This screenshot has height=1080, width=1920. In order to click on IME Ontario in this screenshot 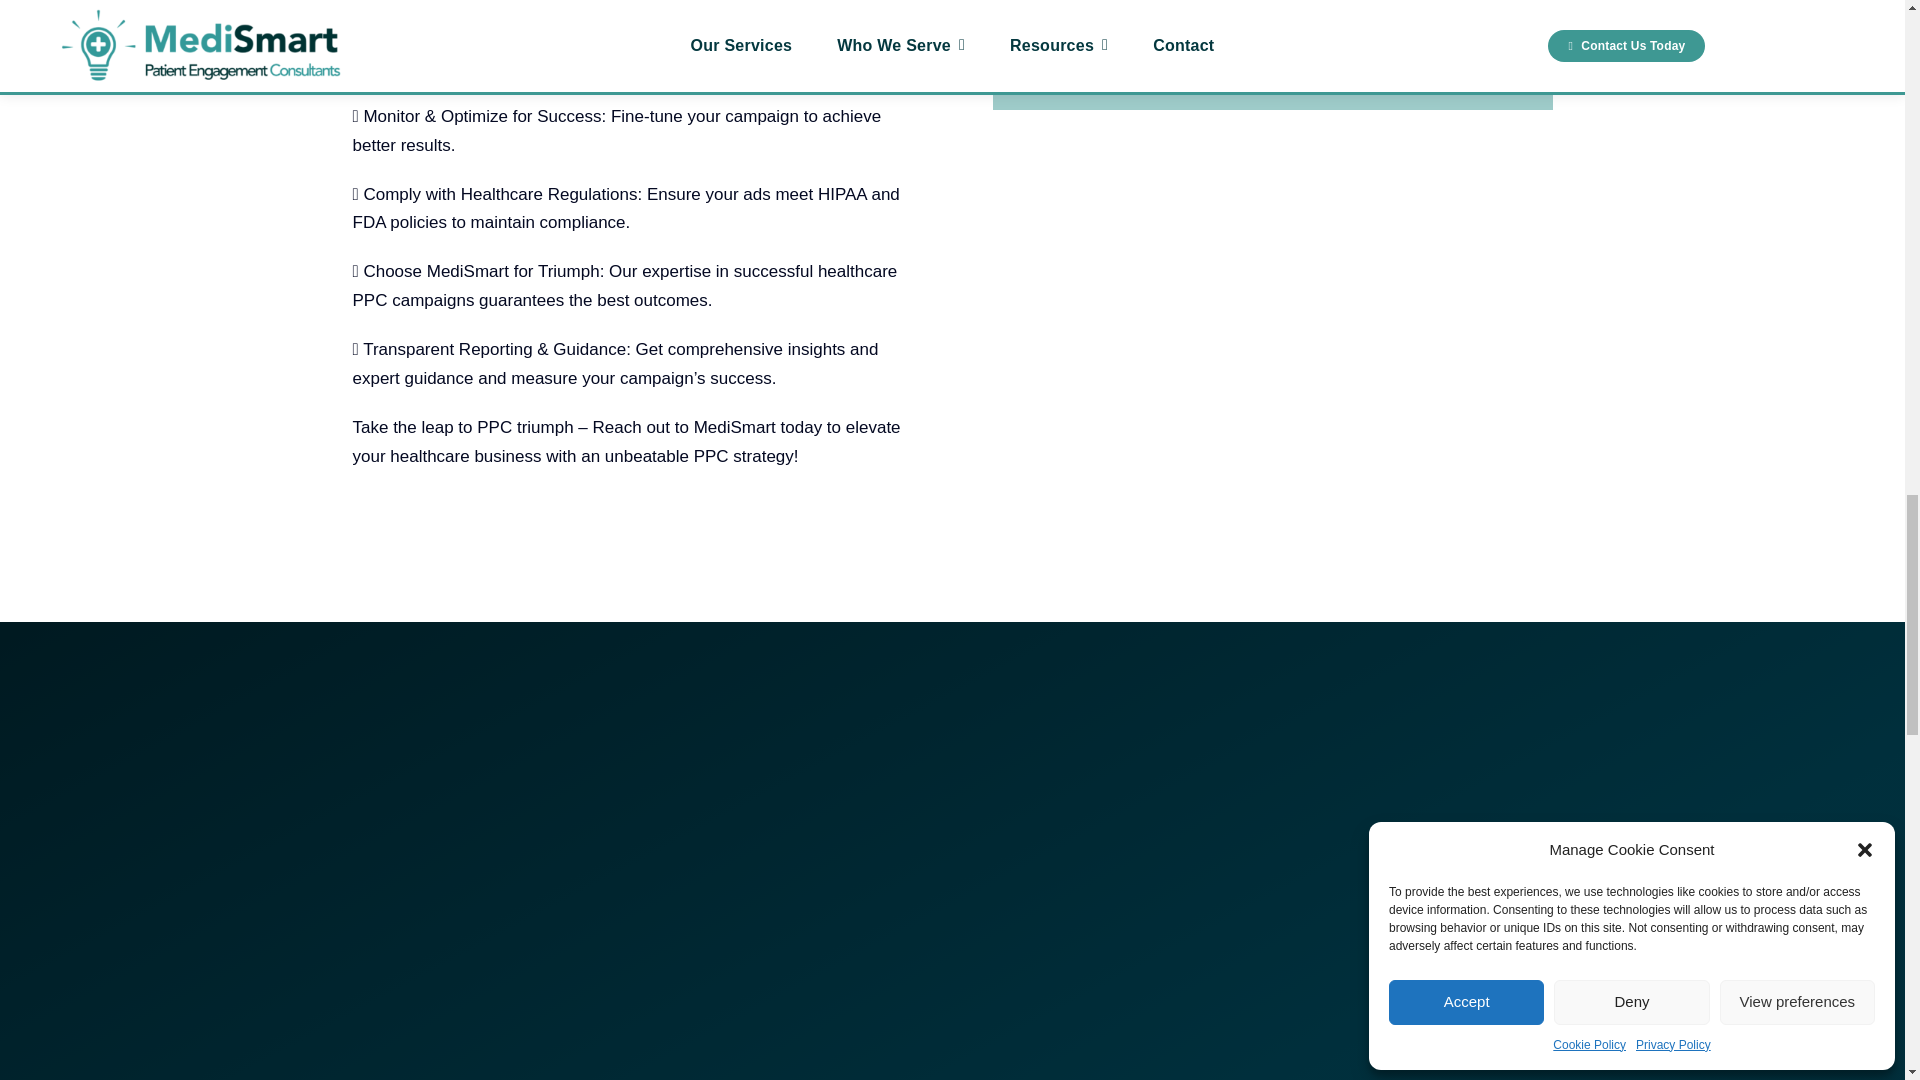, I will do `click(1088, 76)`.